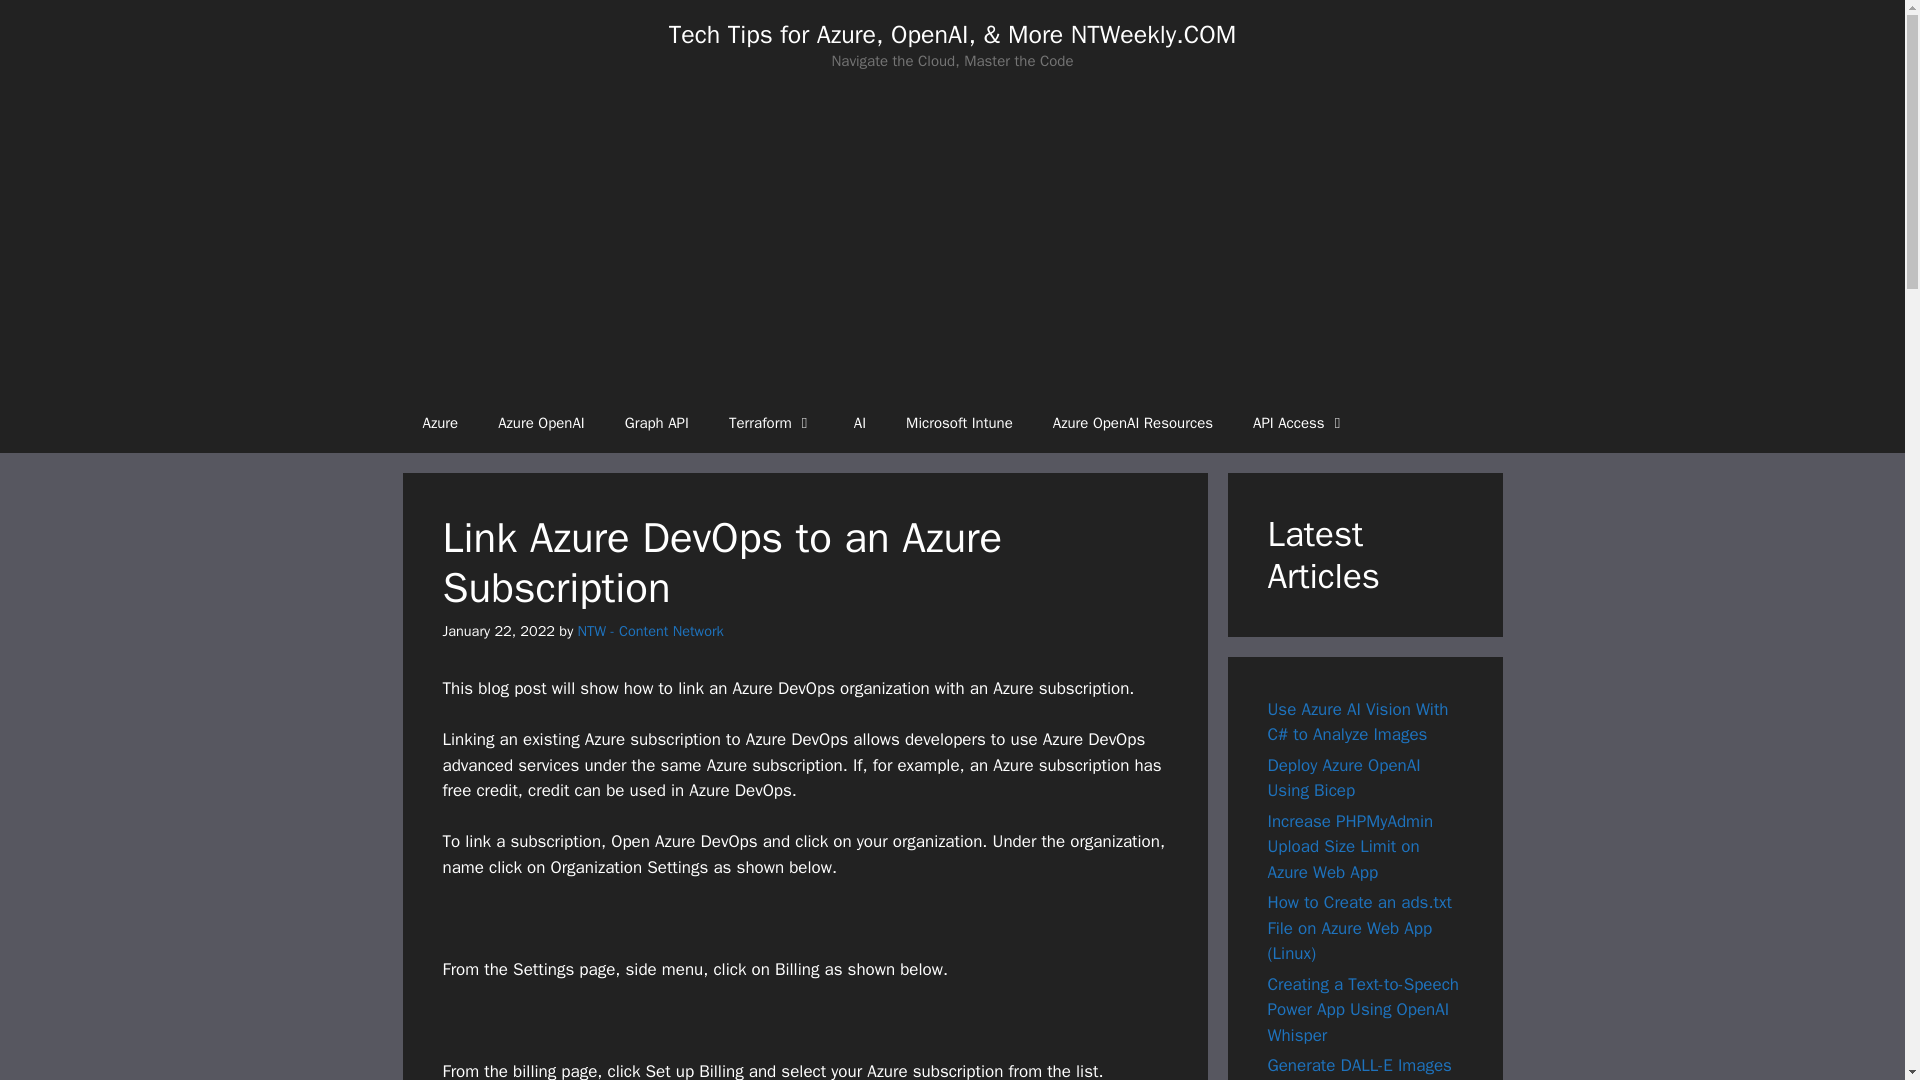 This screenshot has height=1080, width=1920. What do you see at coordinates (1132, 422) in the screenshot?
I see `Azure OpenAI Resources` at bounding box center [1132, 422].